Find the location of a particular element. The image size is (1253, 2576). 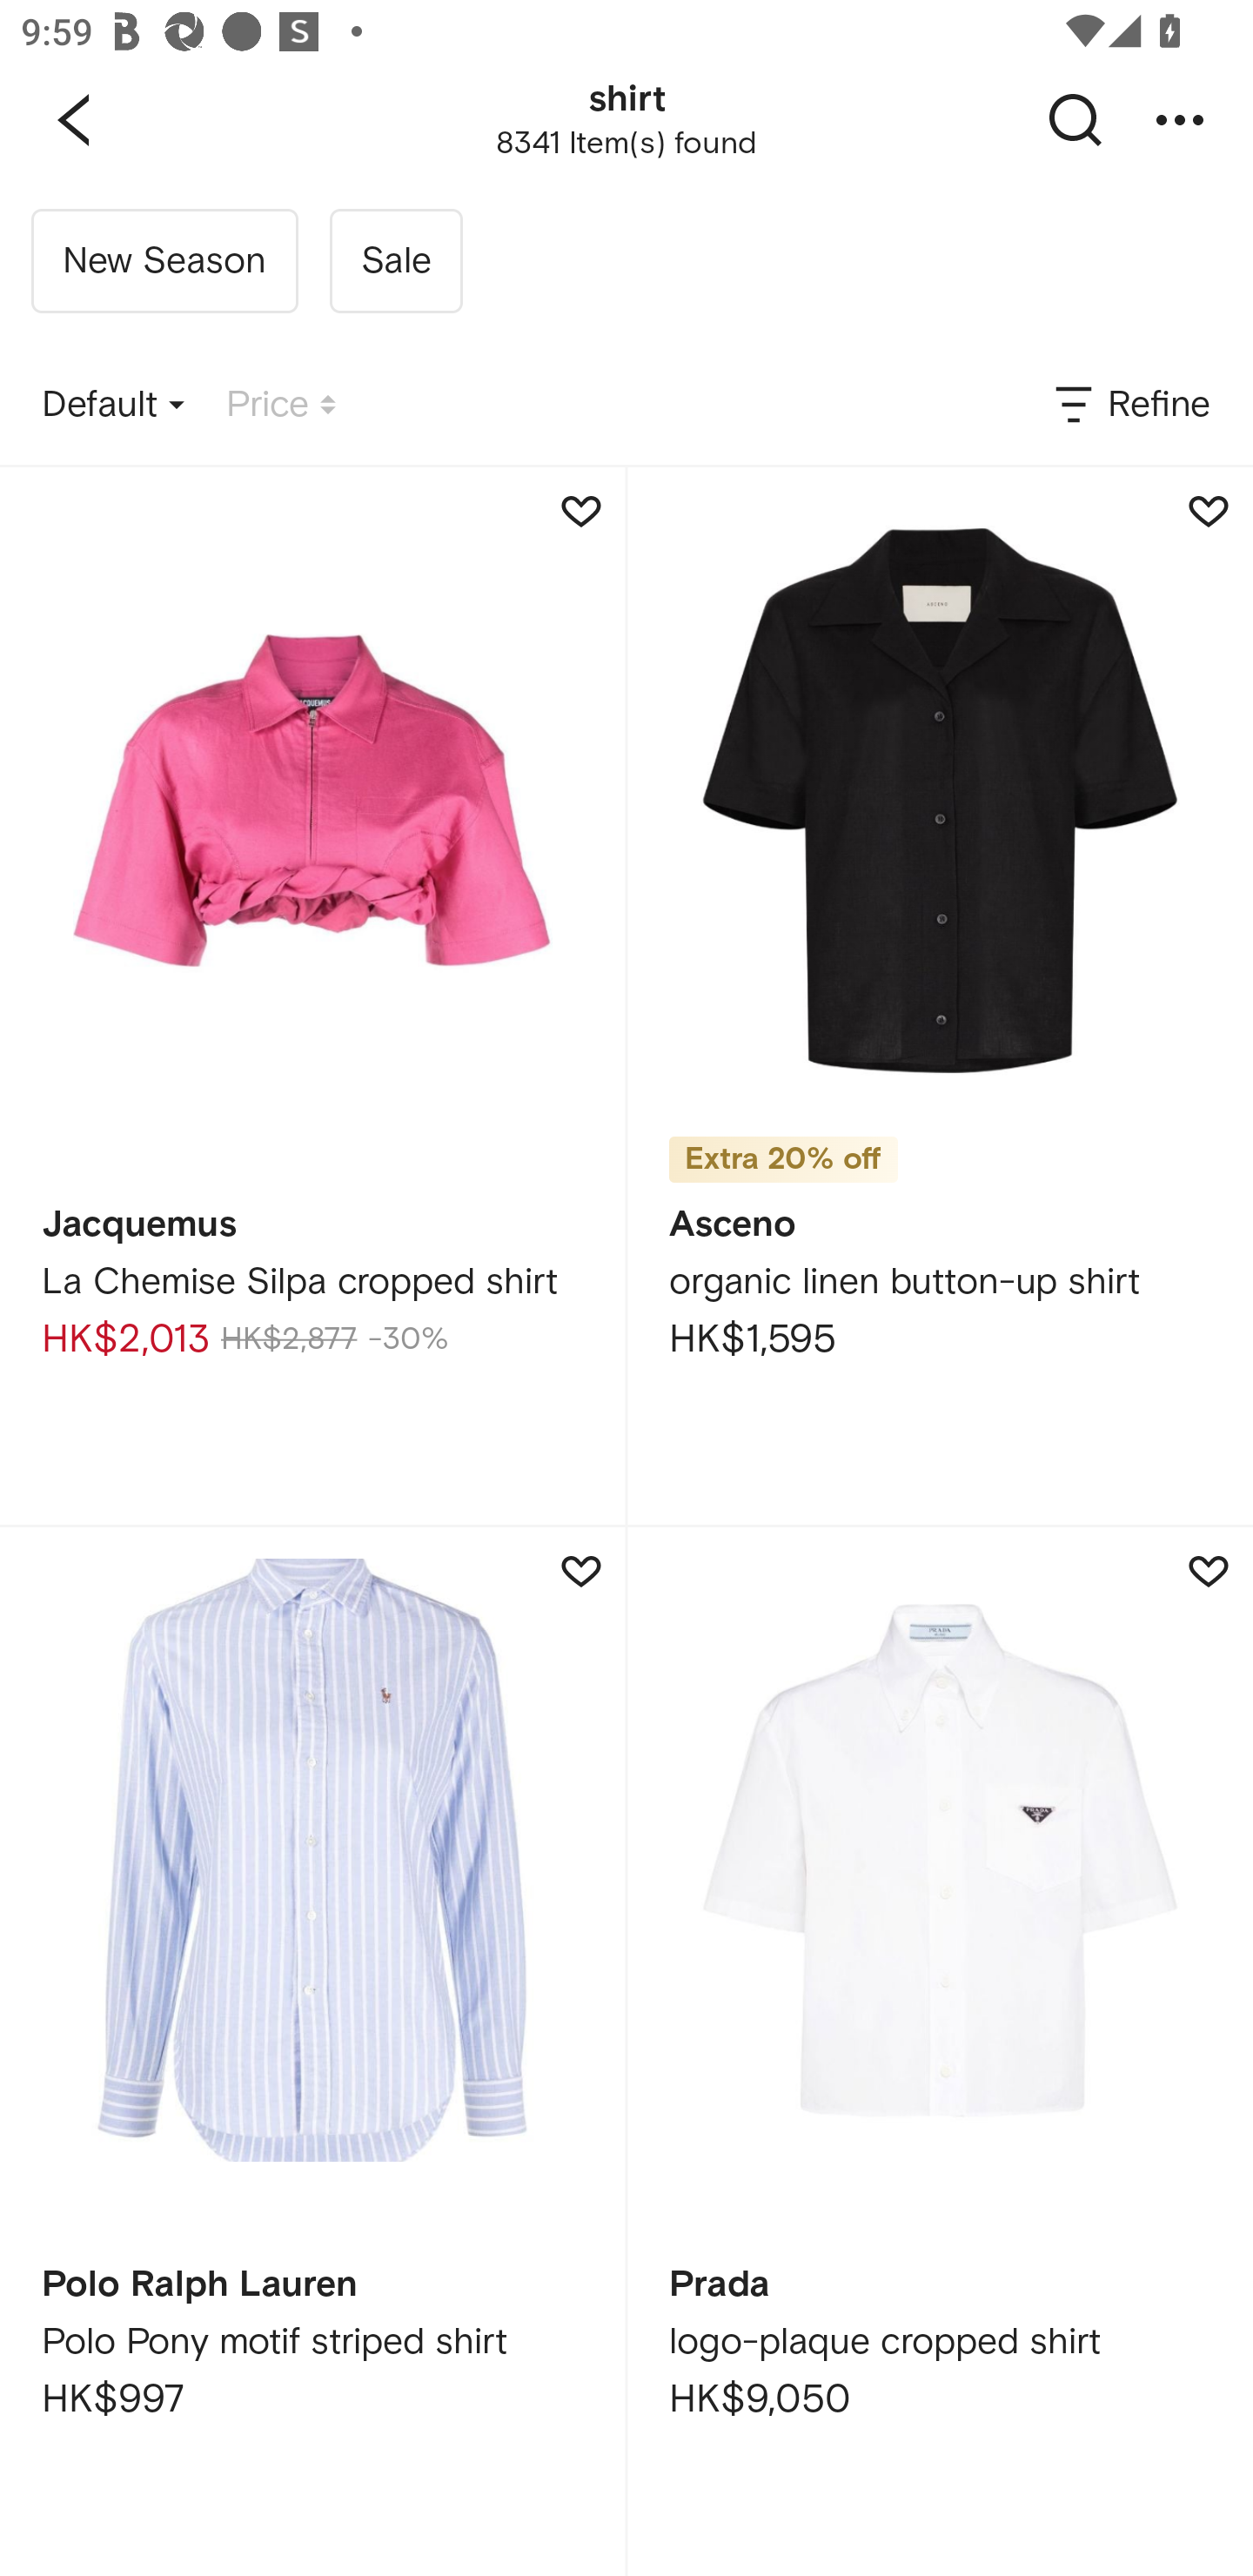

Price is located at coordinates (281, 406).